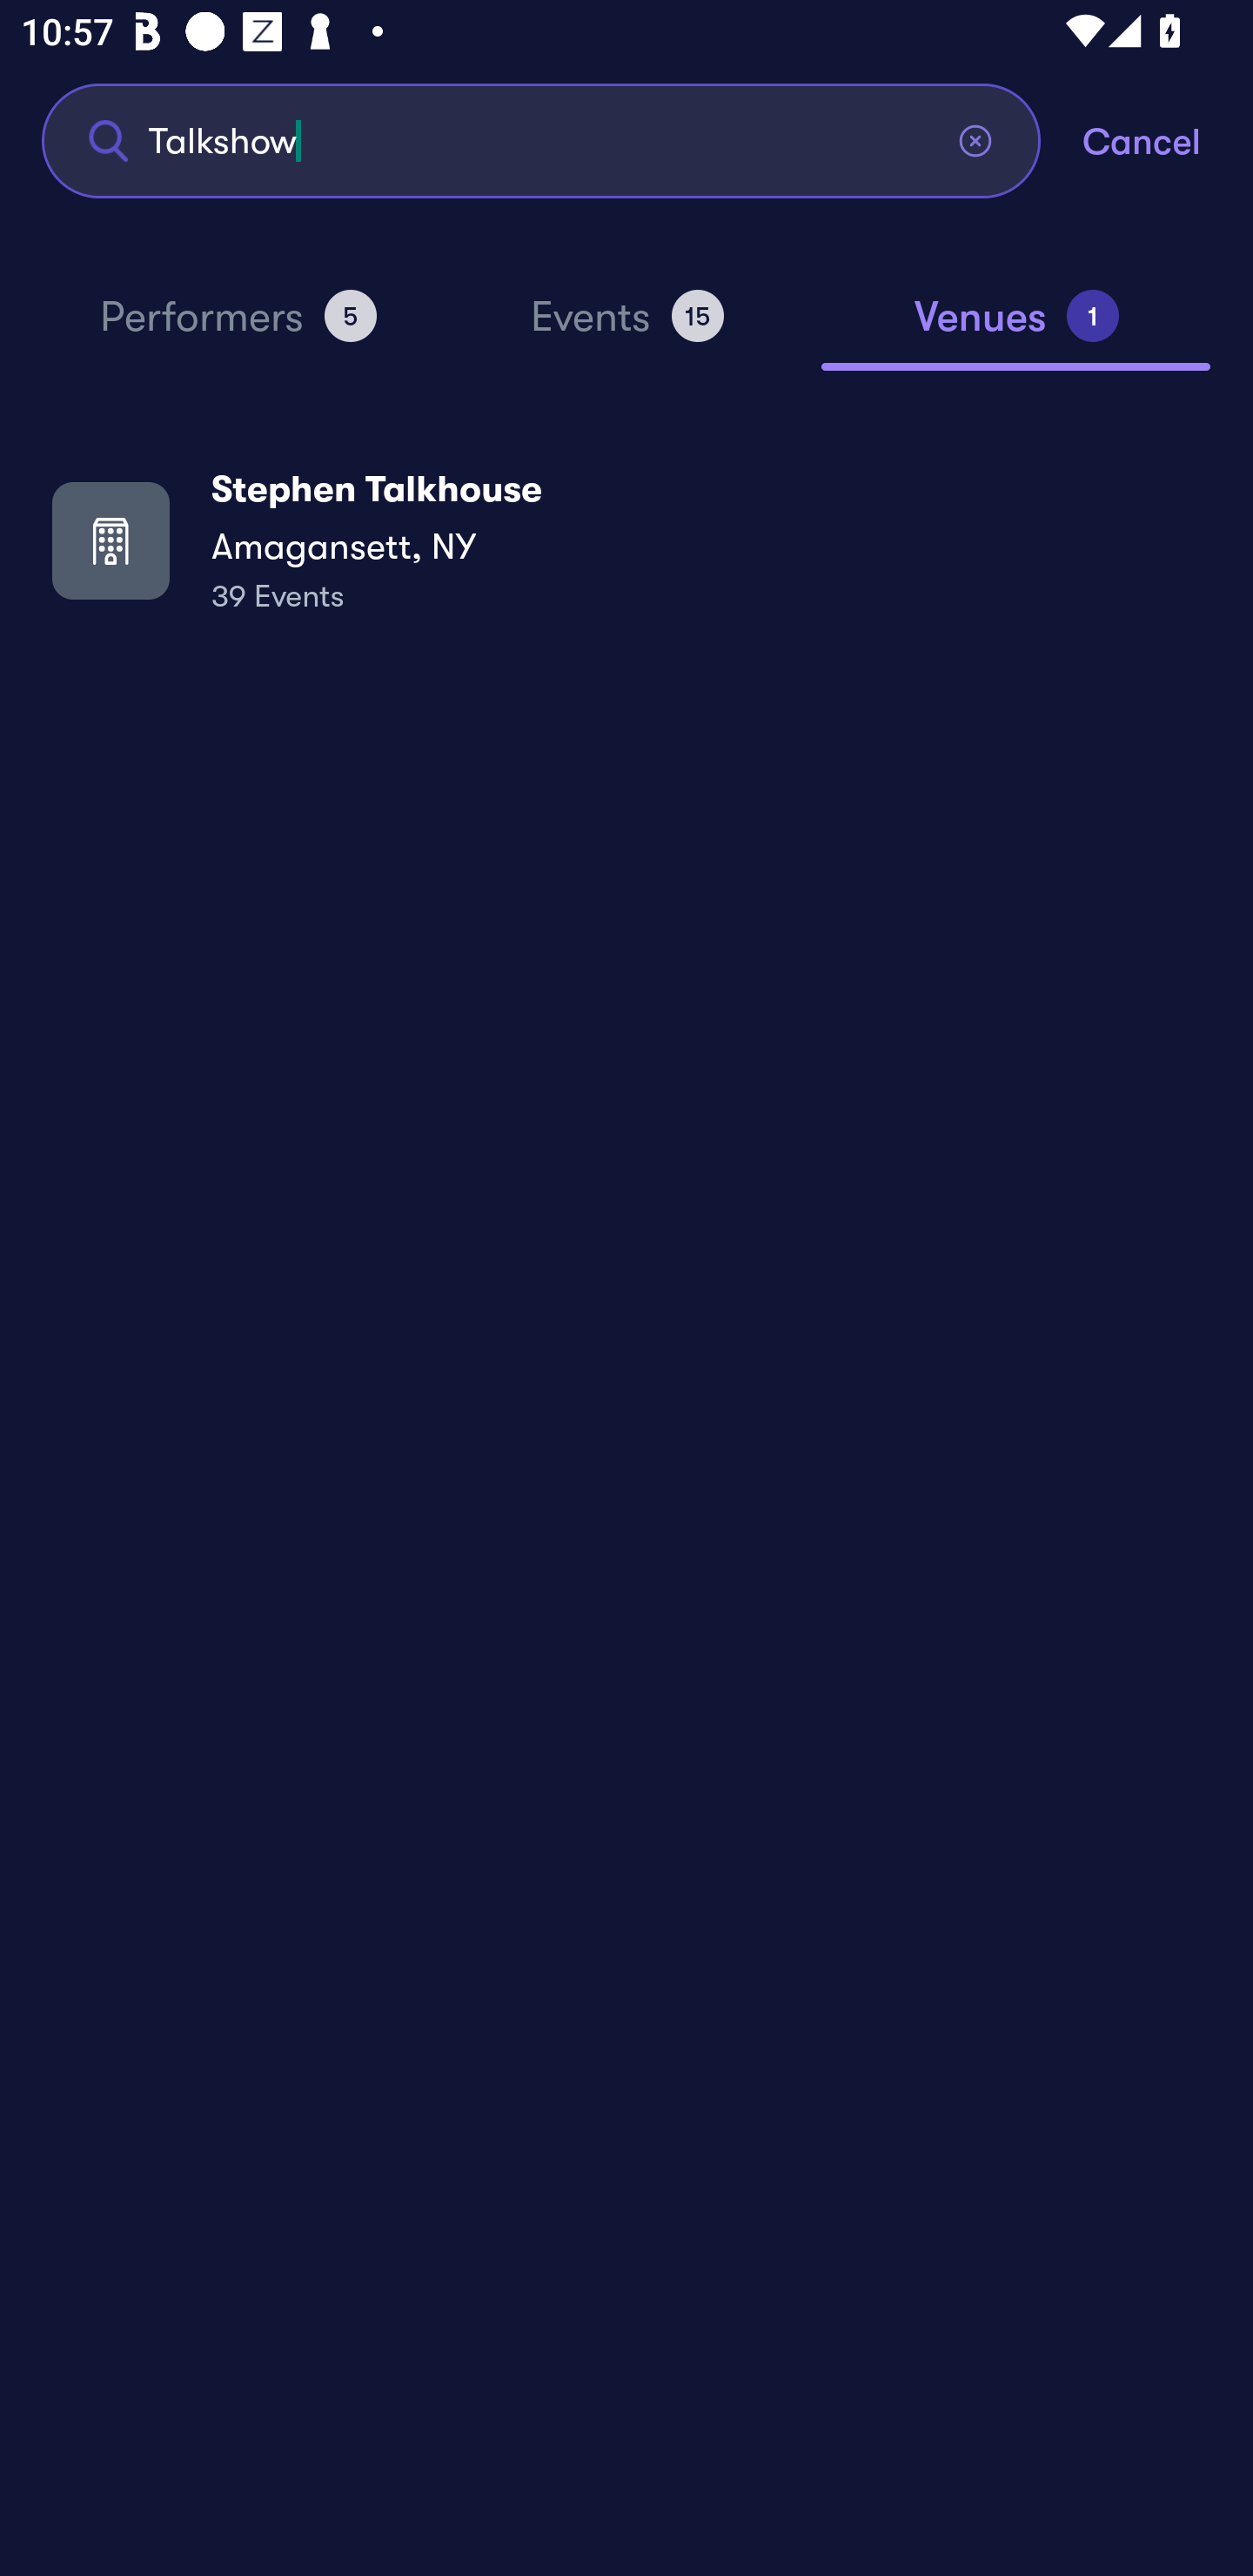 This screenshot has height=2576, width=1253. What do you see at coordinates (1168, 139) in the screenshot?
I see `Cancel` at bounding box center [1168, 139].